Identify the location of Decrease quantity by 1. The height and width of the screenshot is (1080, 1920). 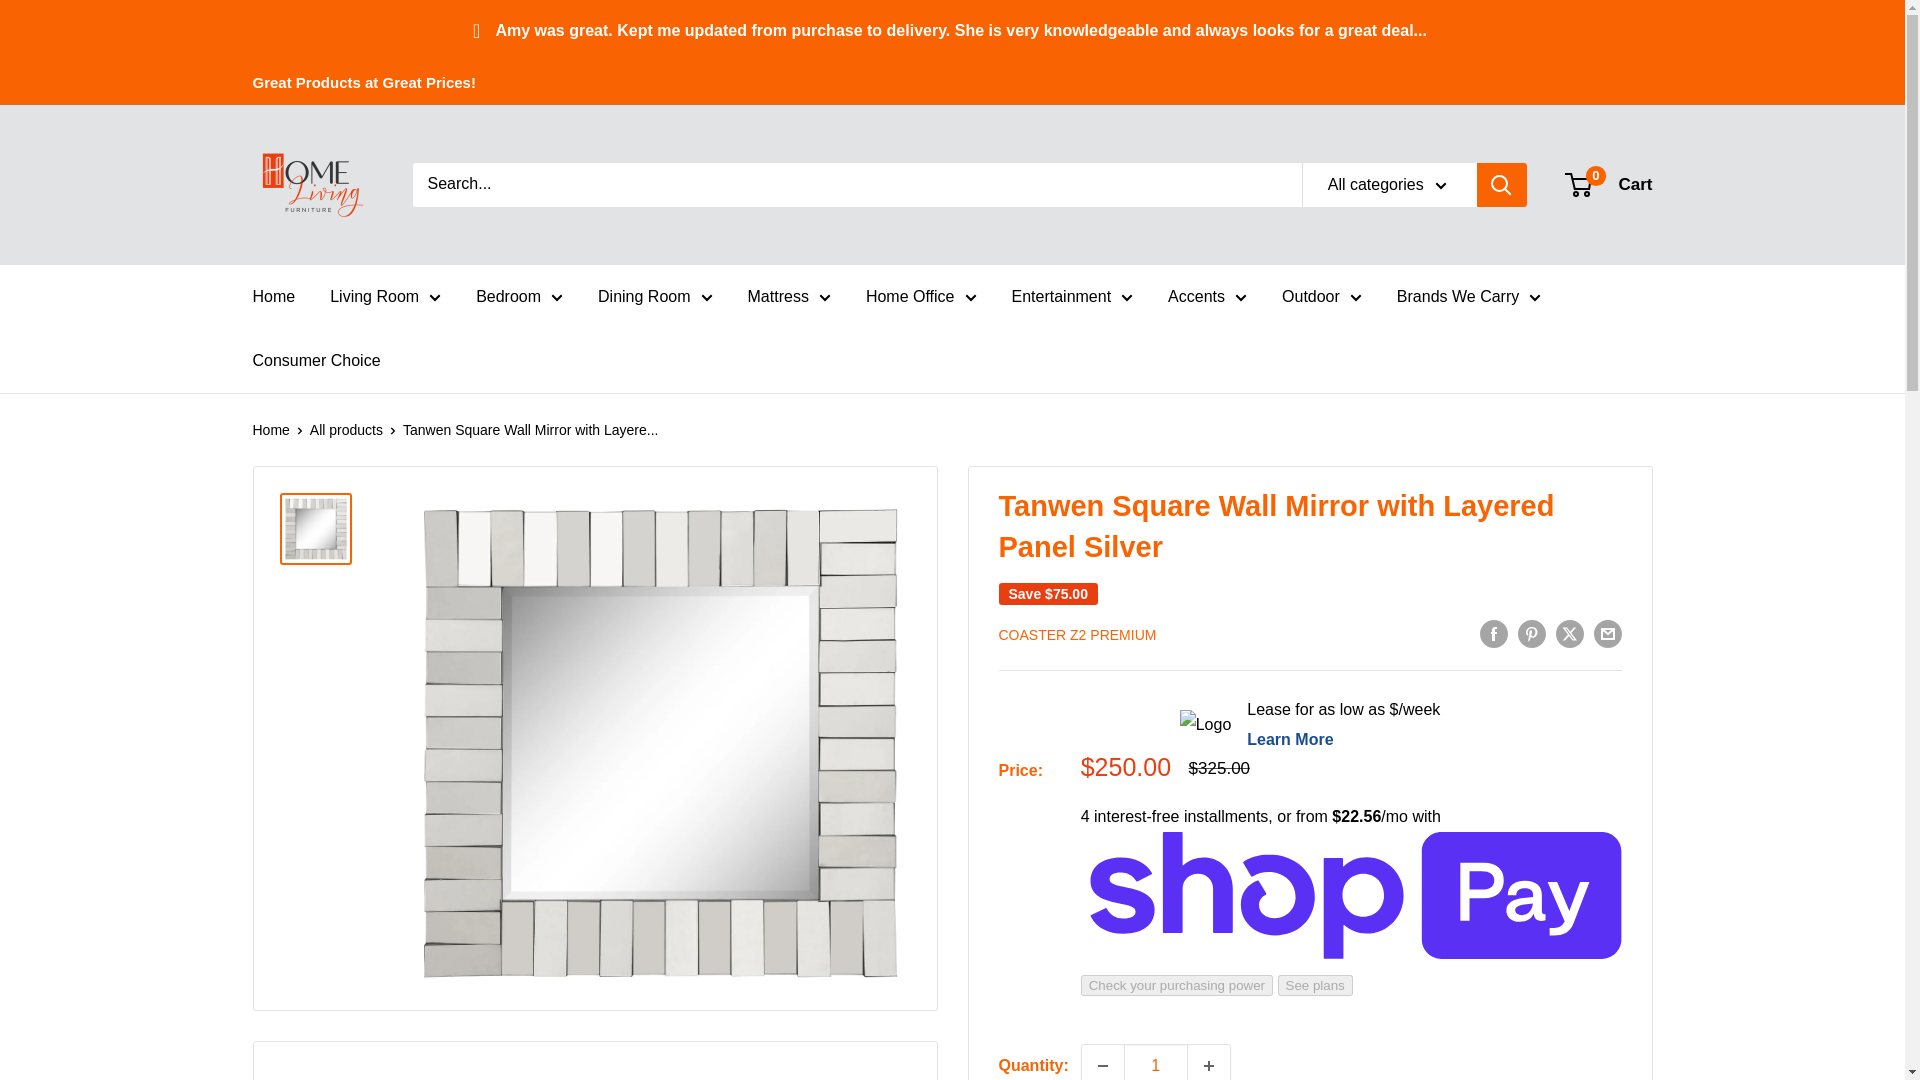
(1102, 1062).